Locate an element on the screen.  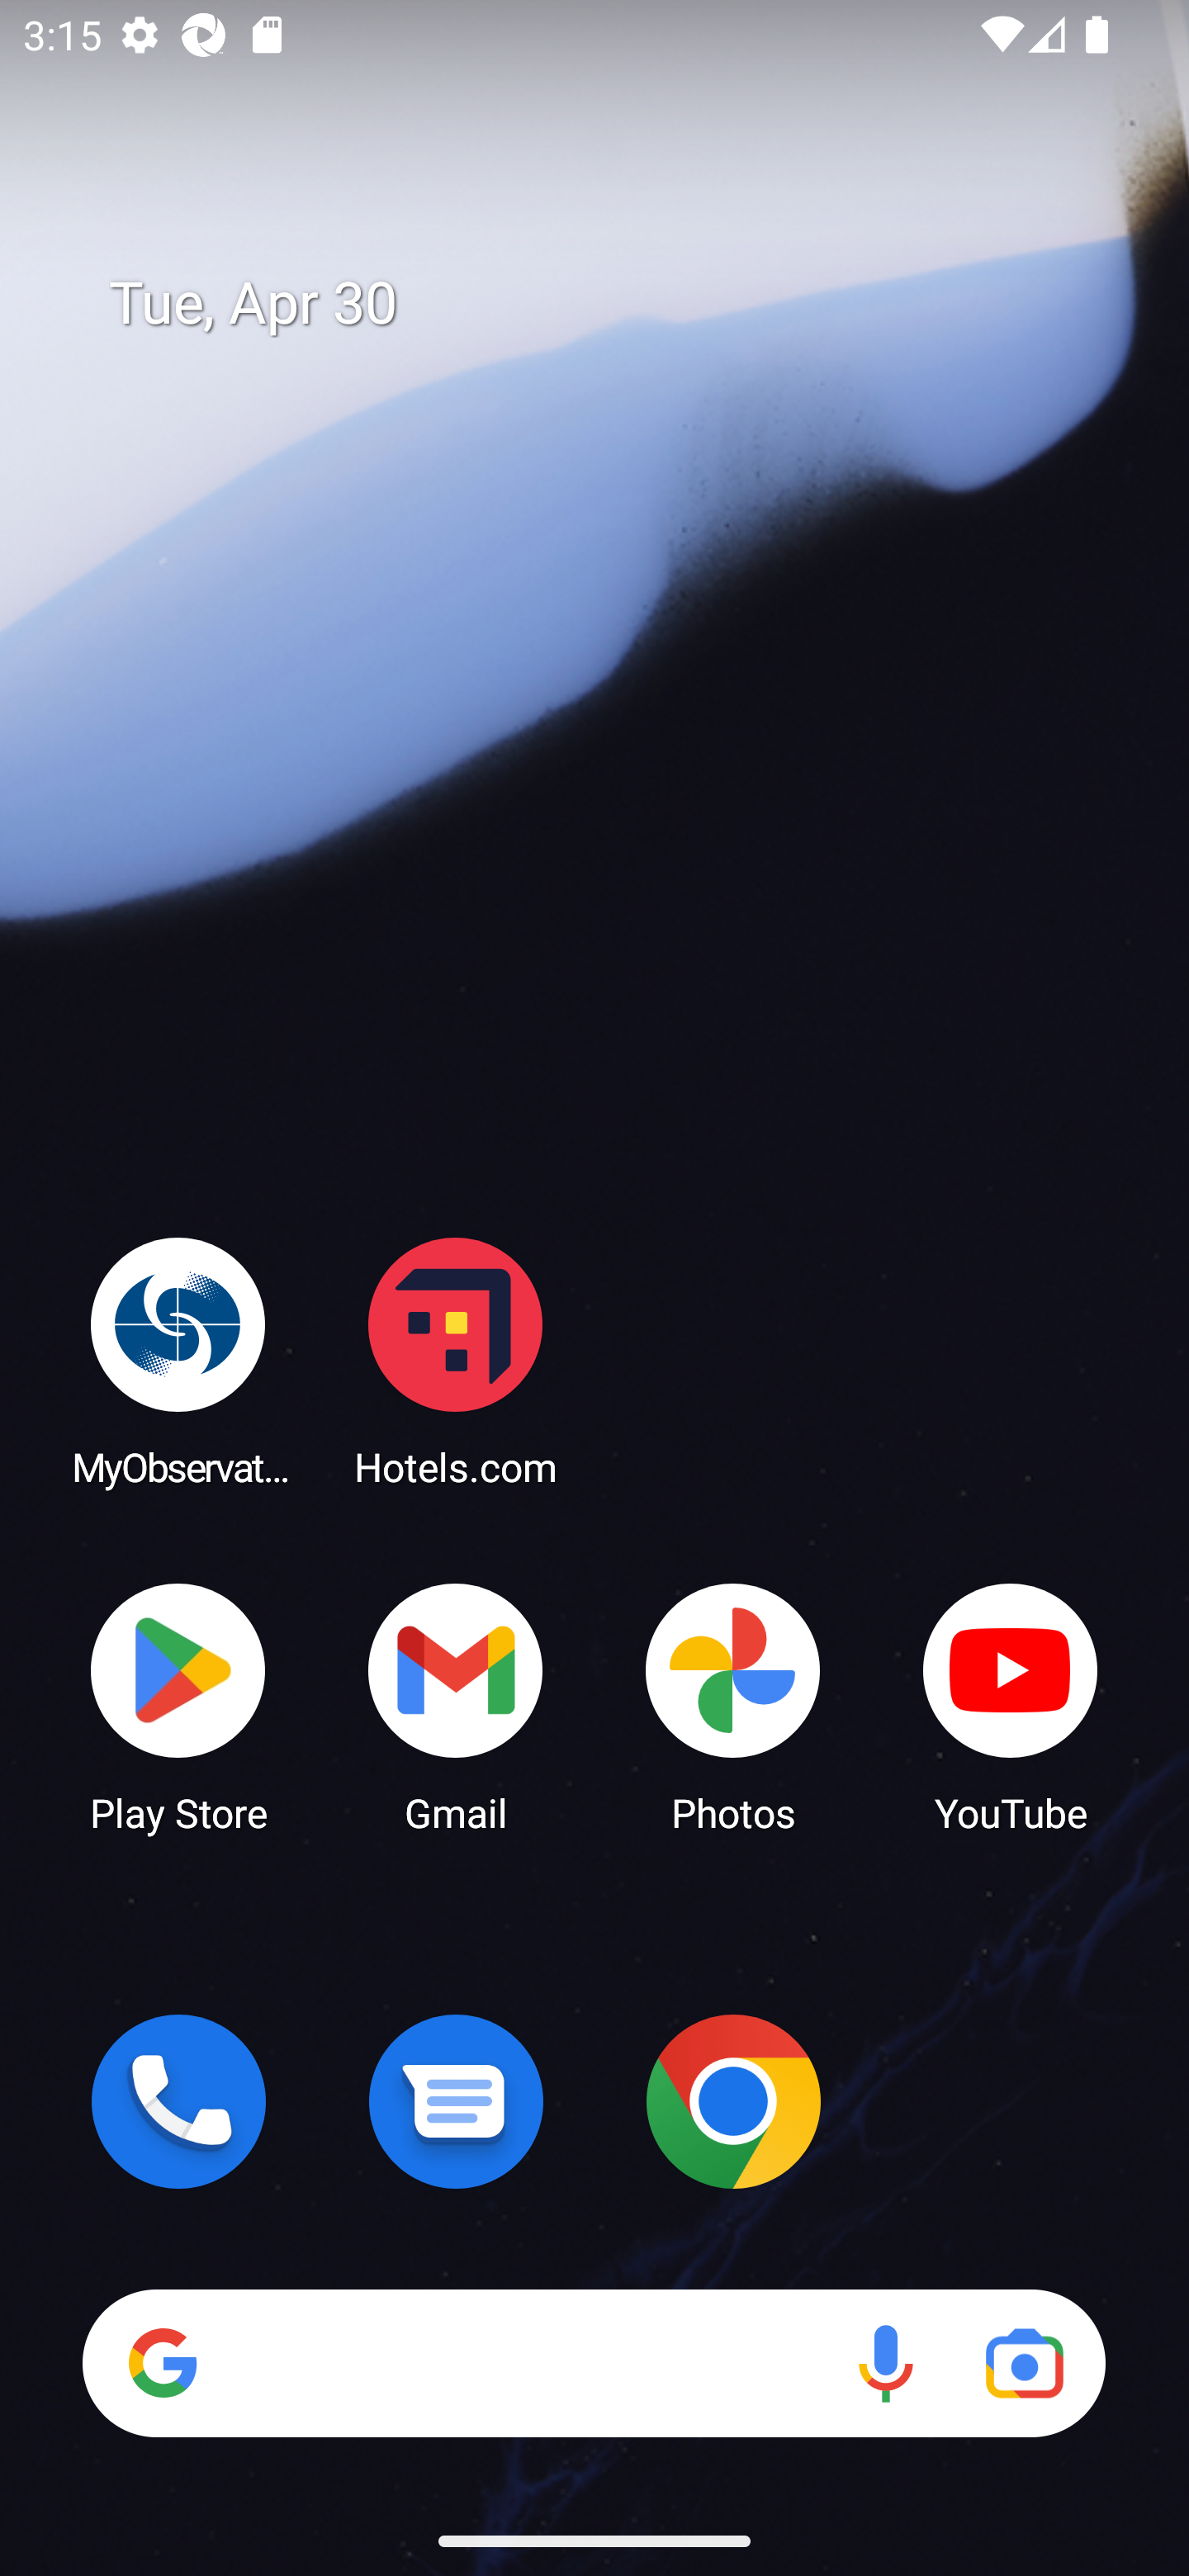
MyObservatory is located at coordinates (178, 1361).